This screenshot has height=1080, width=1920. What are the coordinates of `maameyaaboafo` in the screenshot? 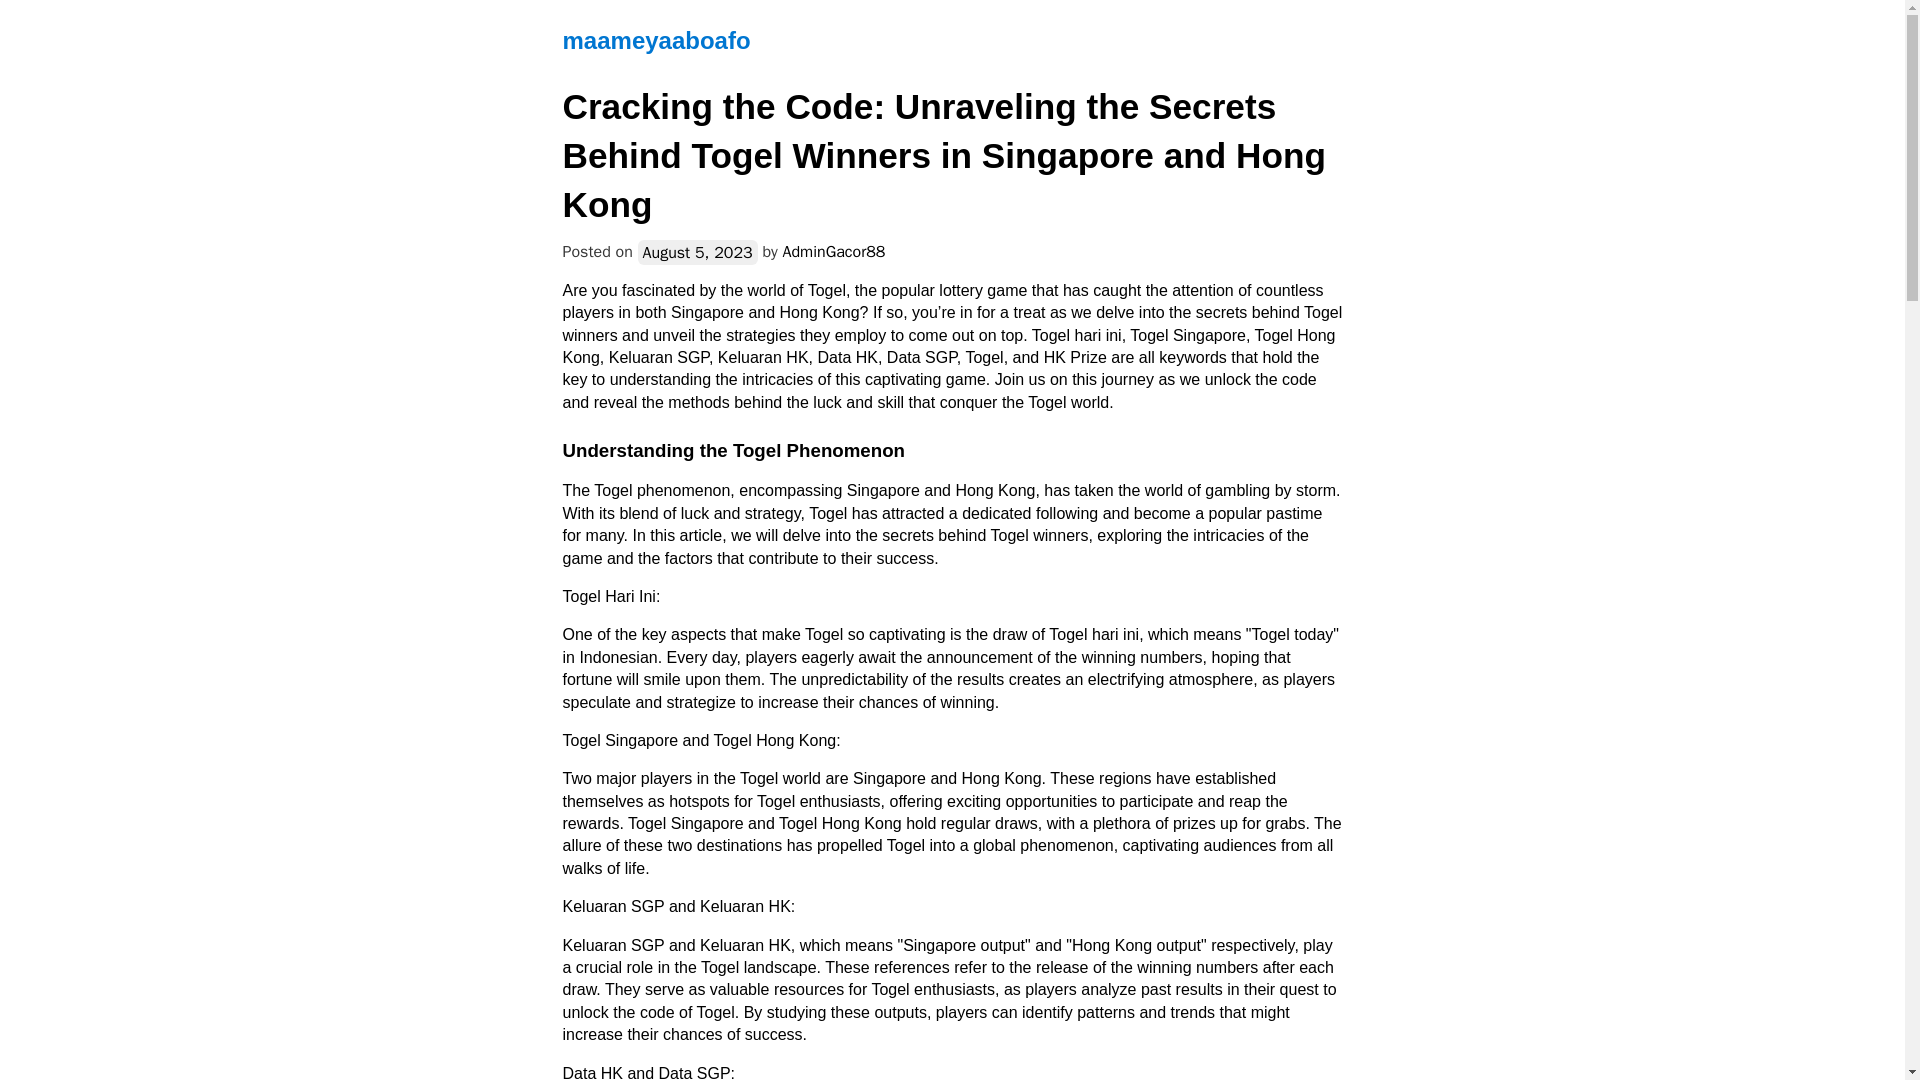 It's located at (656, 40).